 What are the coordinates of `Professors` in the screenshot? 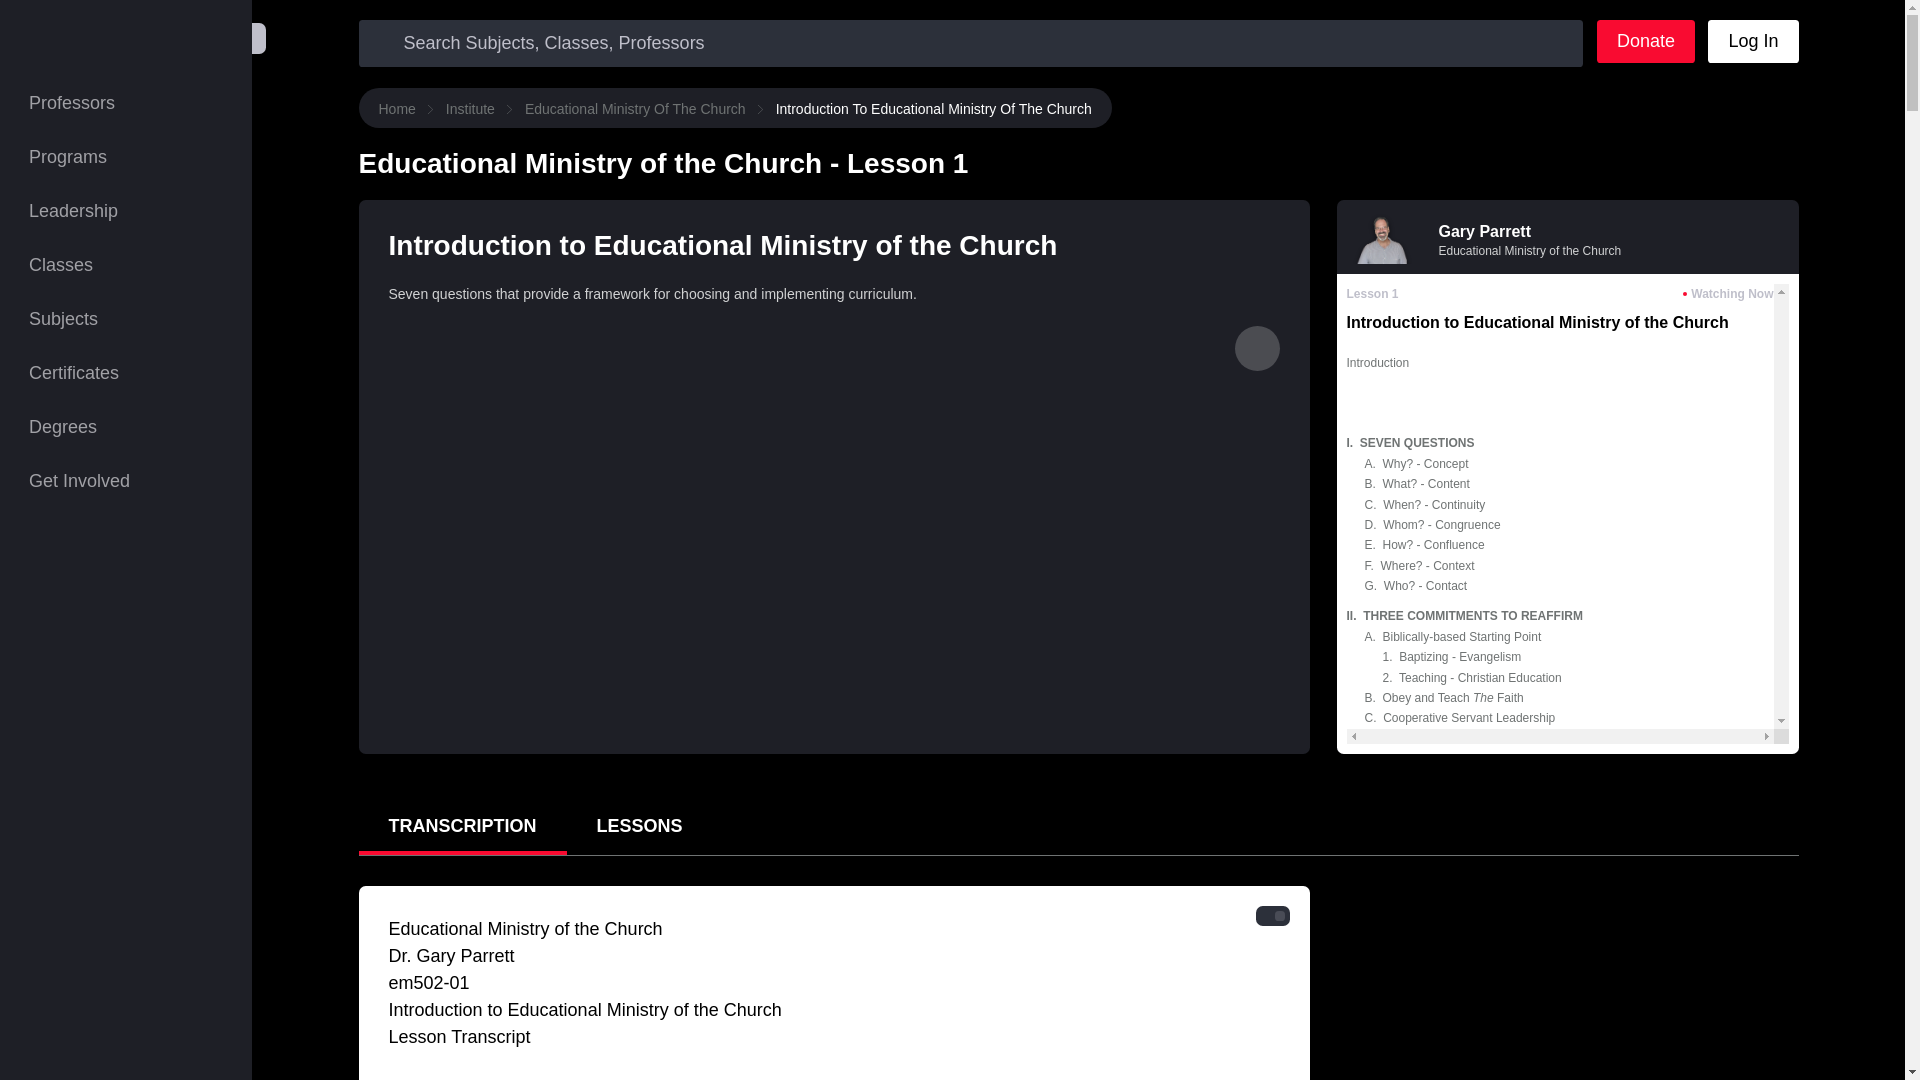 It's located at (126, 102).